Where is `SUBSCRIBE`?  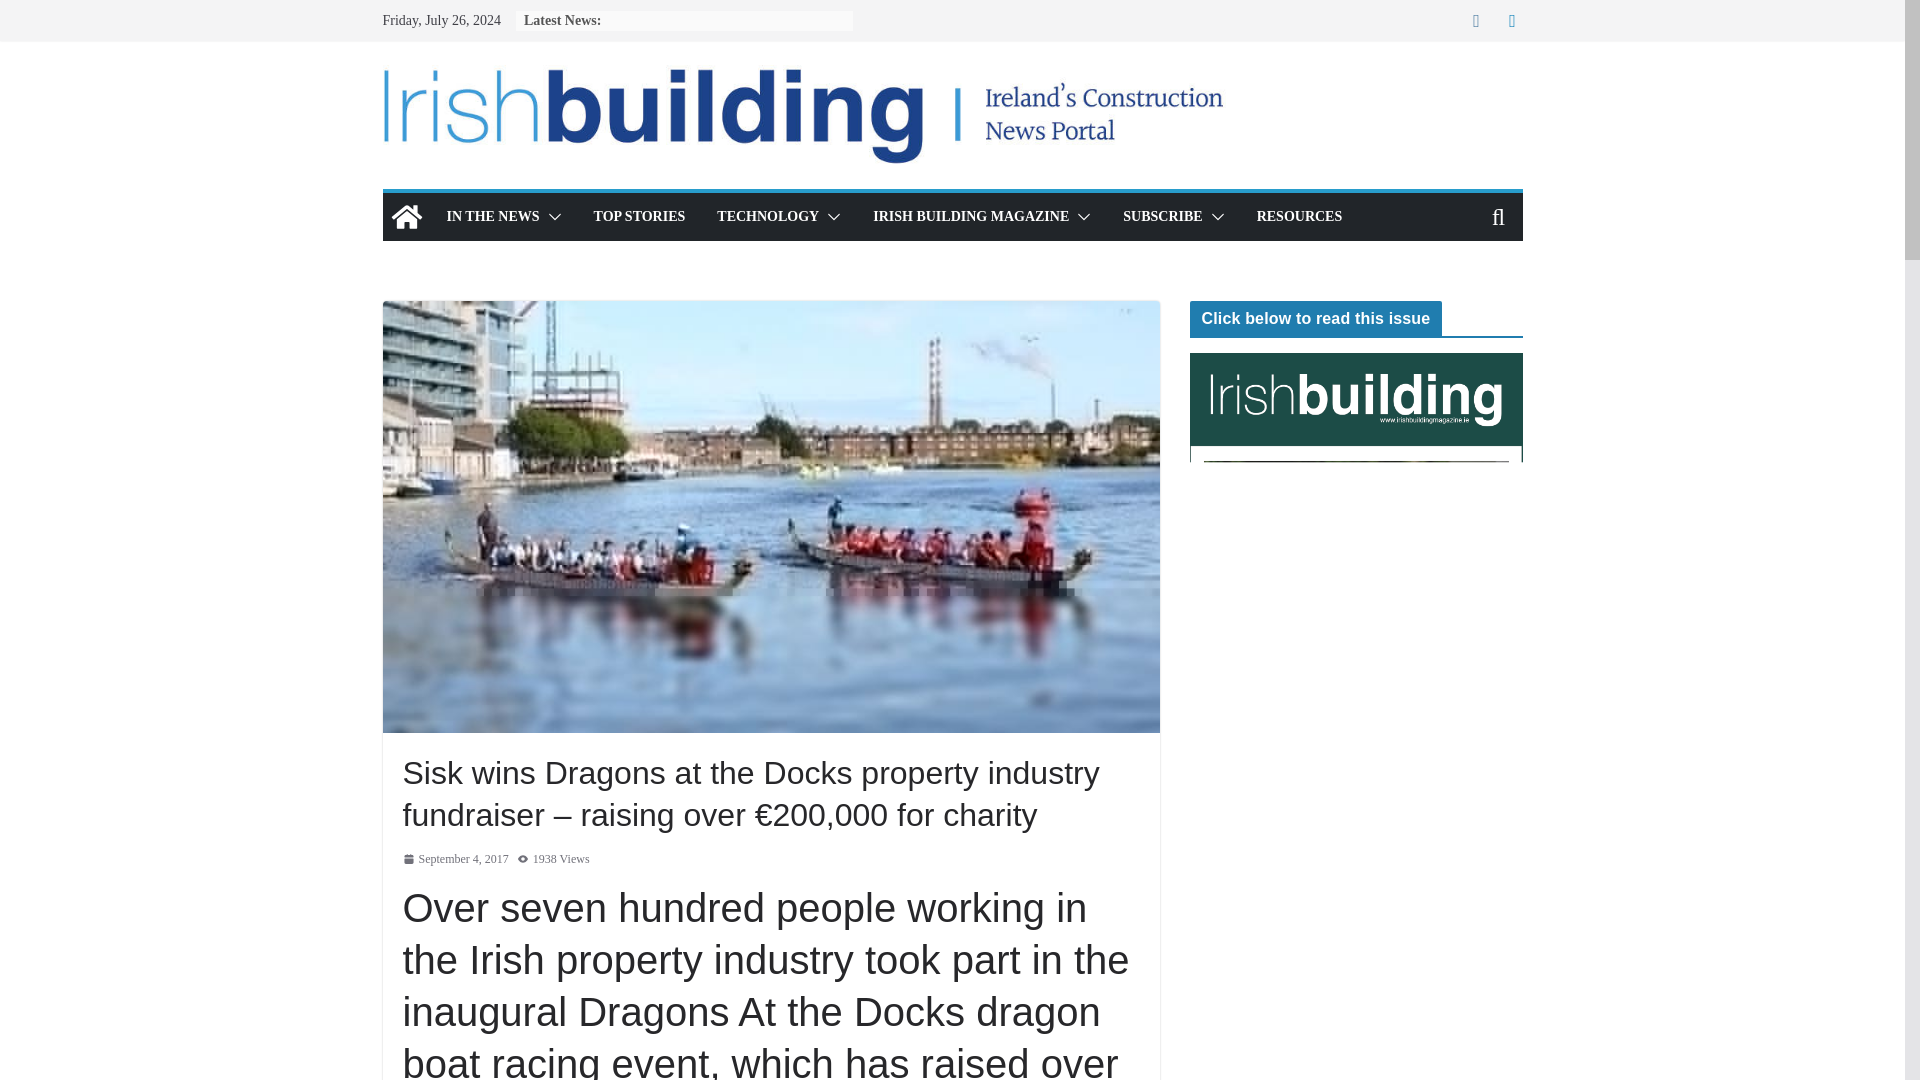
SUBSCRIBE is located at coordinates (1162, 217).